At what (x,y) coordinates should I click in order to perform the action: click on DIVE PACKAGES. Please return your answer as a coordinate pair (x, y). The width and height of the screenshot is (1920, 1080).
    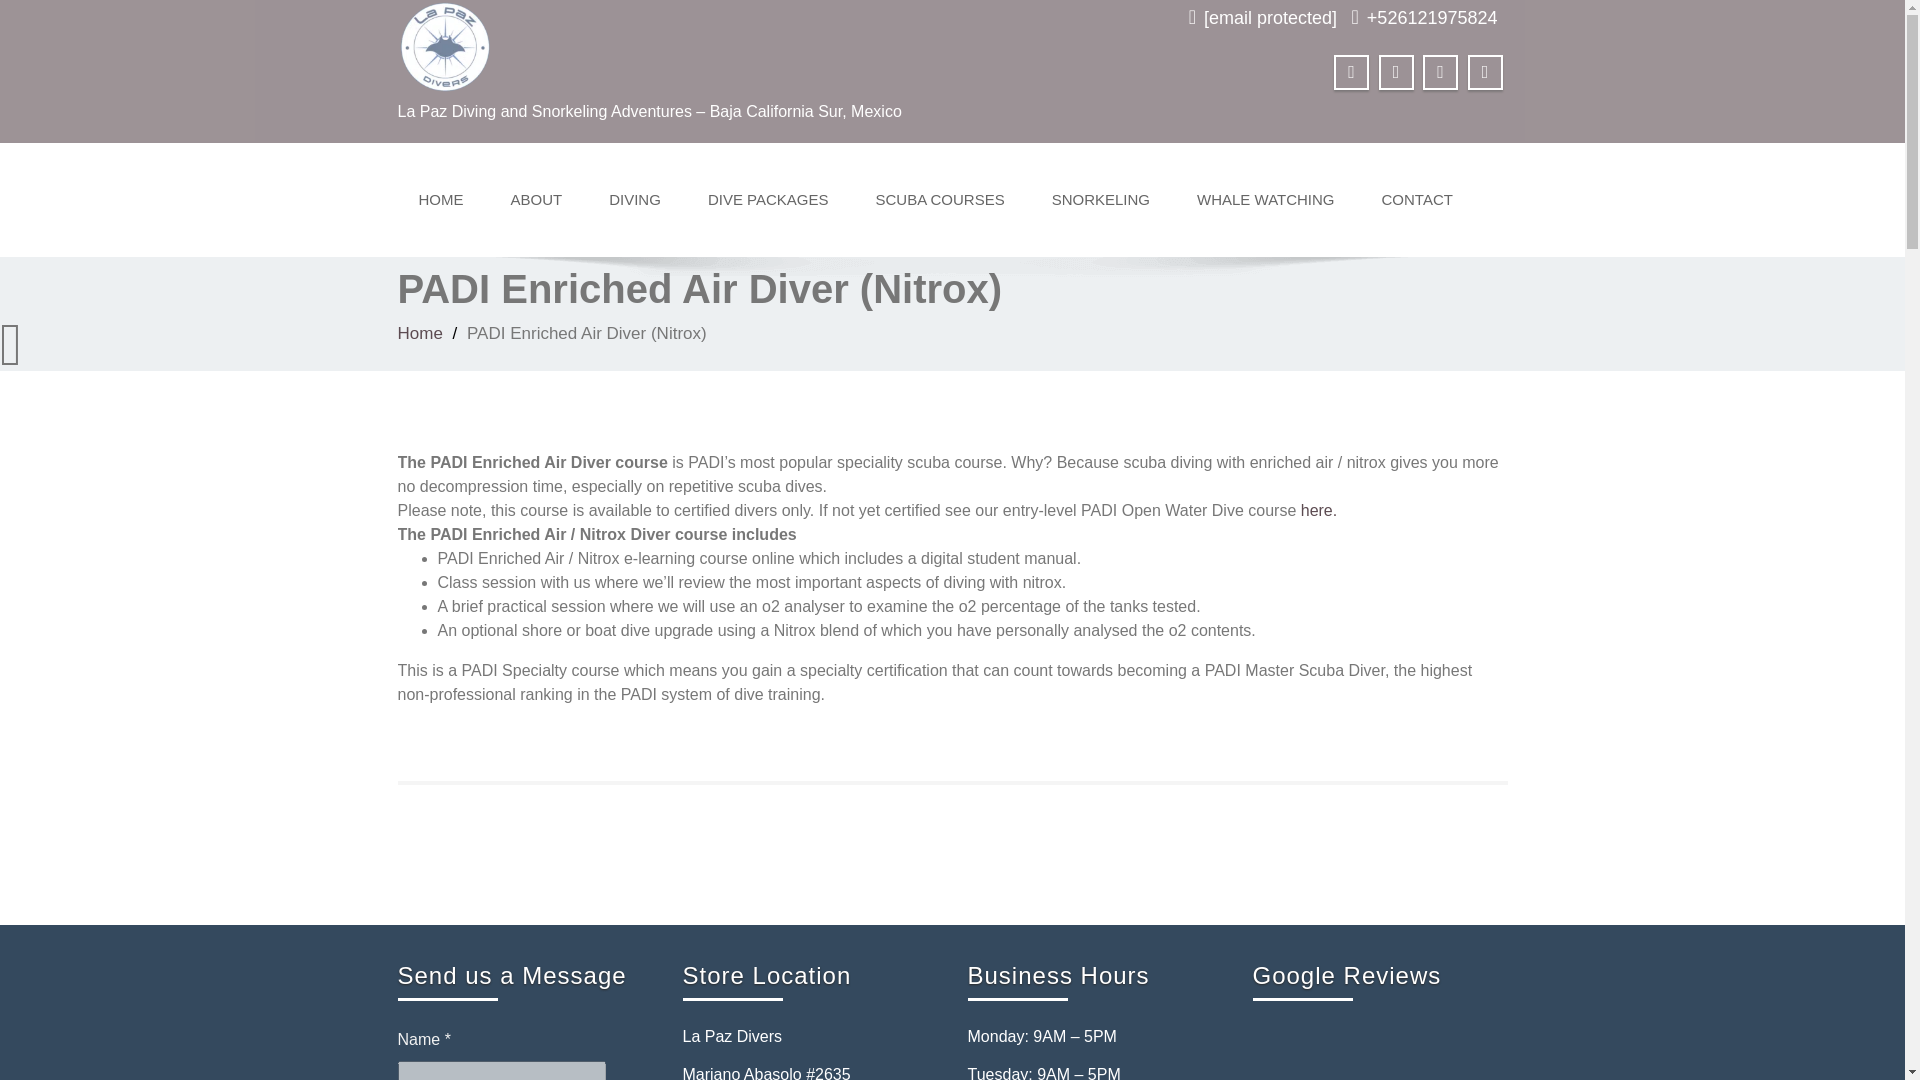
    Looking at the image, I should click on (768, 200).